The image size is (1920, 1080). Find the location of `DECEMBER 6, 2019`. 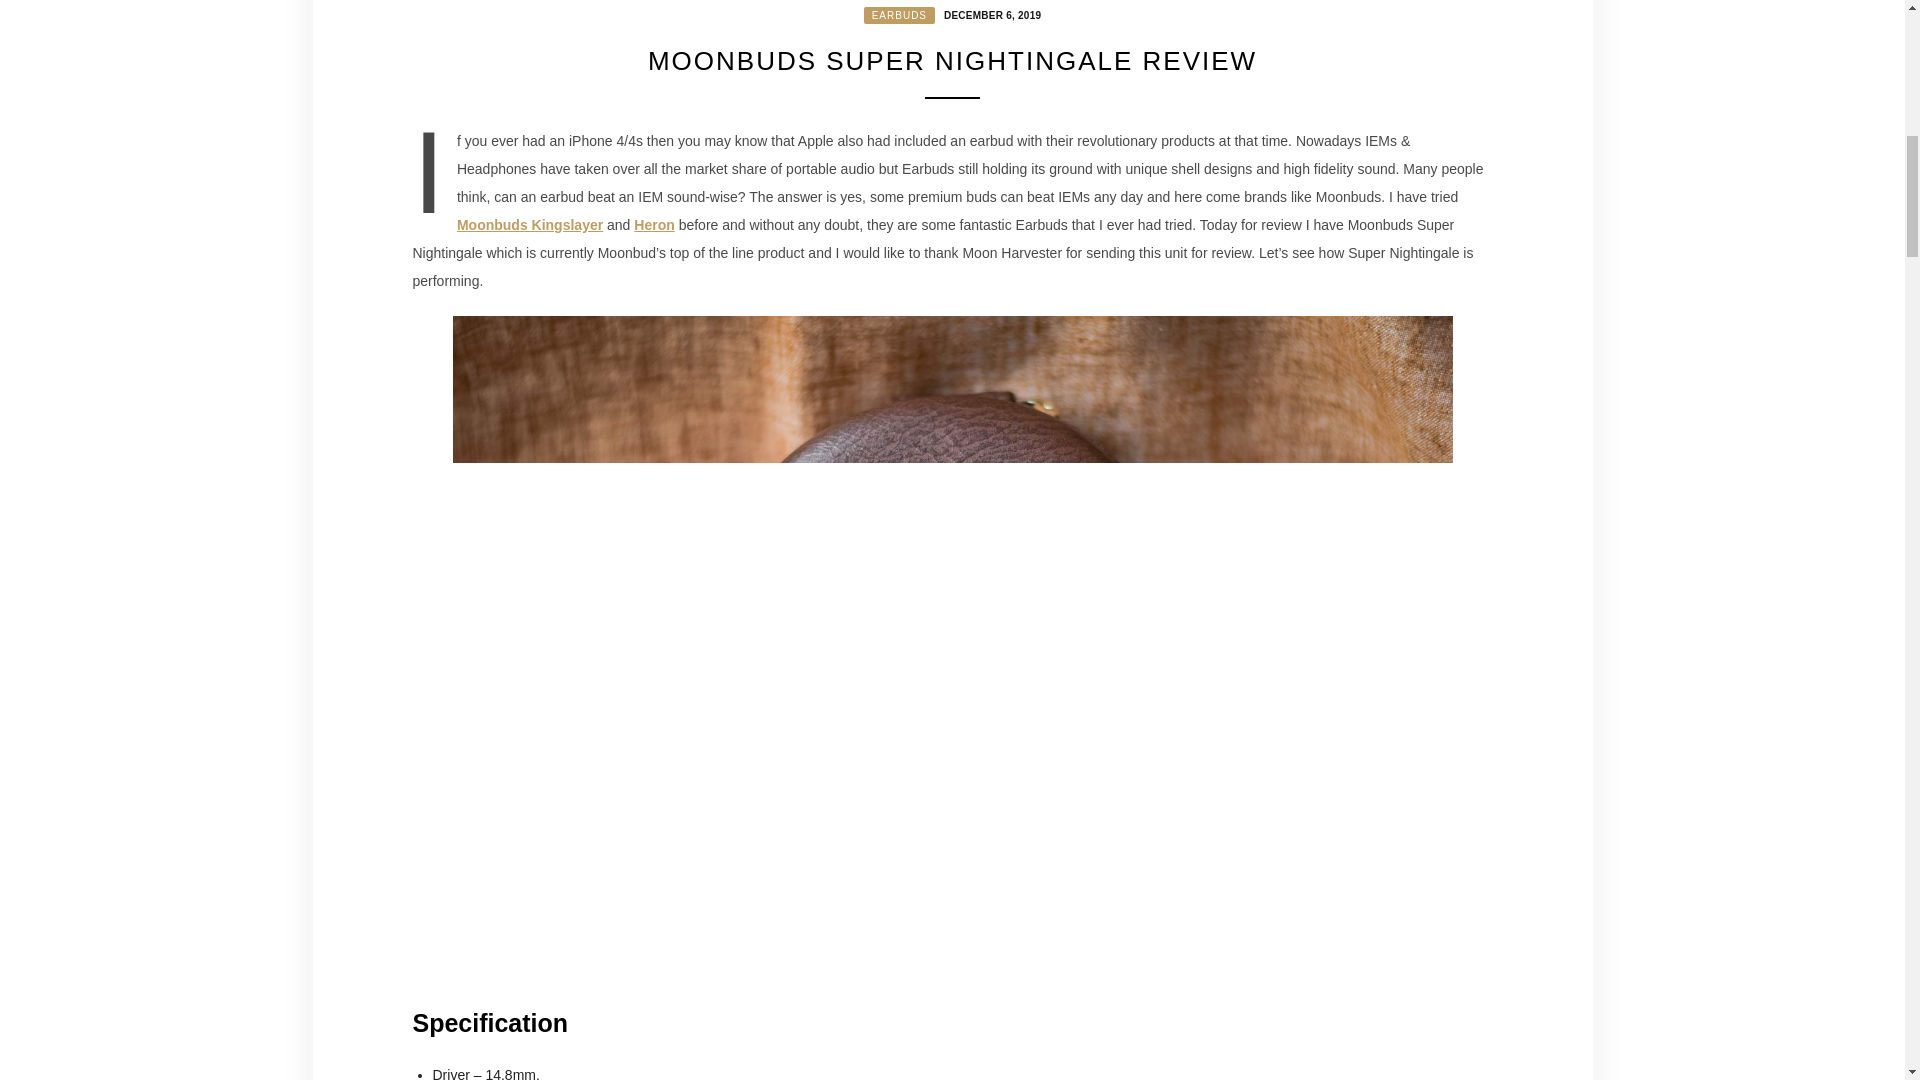

DECEMBER 6, 2019 is located at coordinates (989, 14).